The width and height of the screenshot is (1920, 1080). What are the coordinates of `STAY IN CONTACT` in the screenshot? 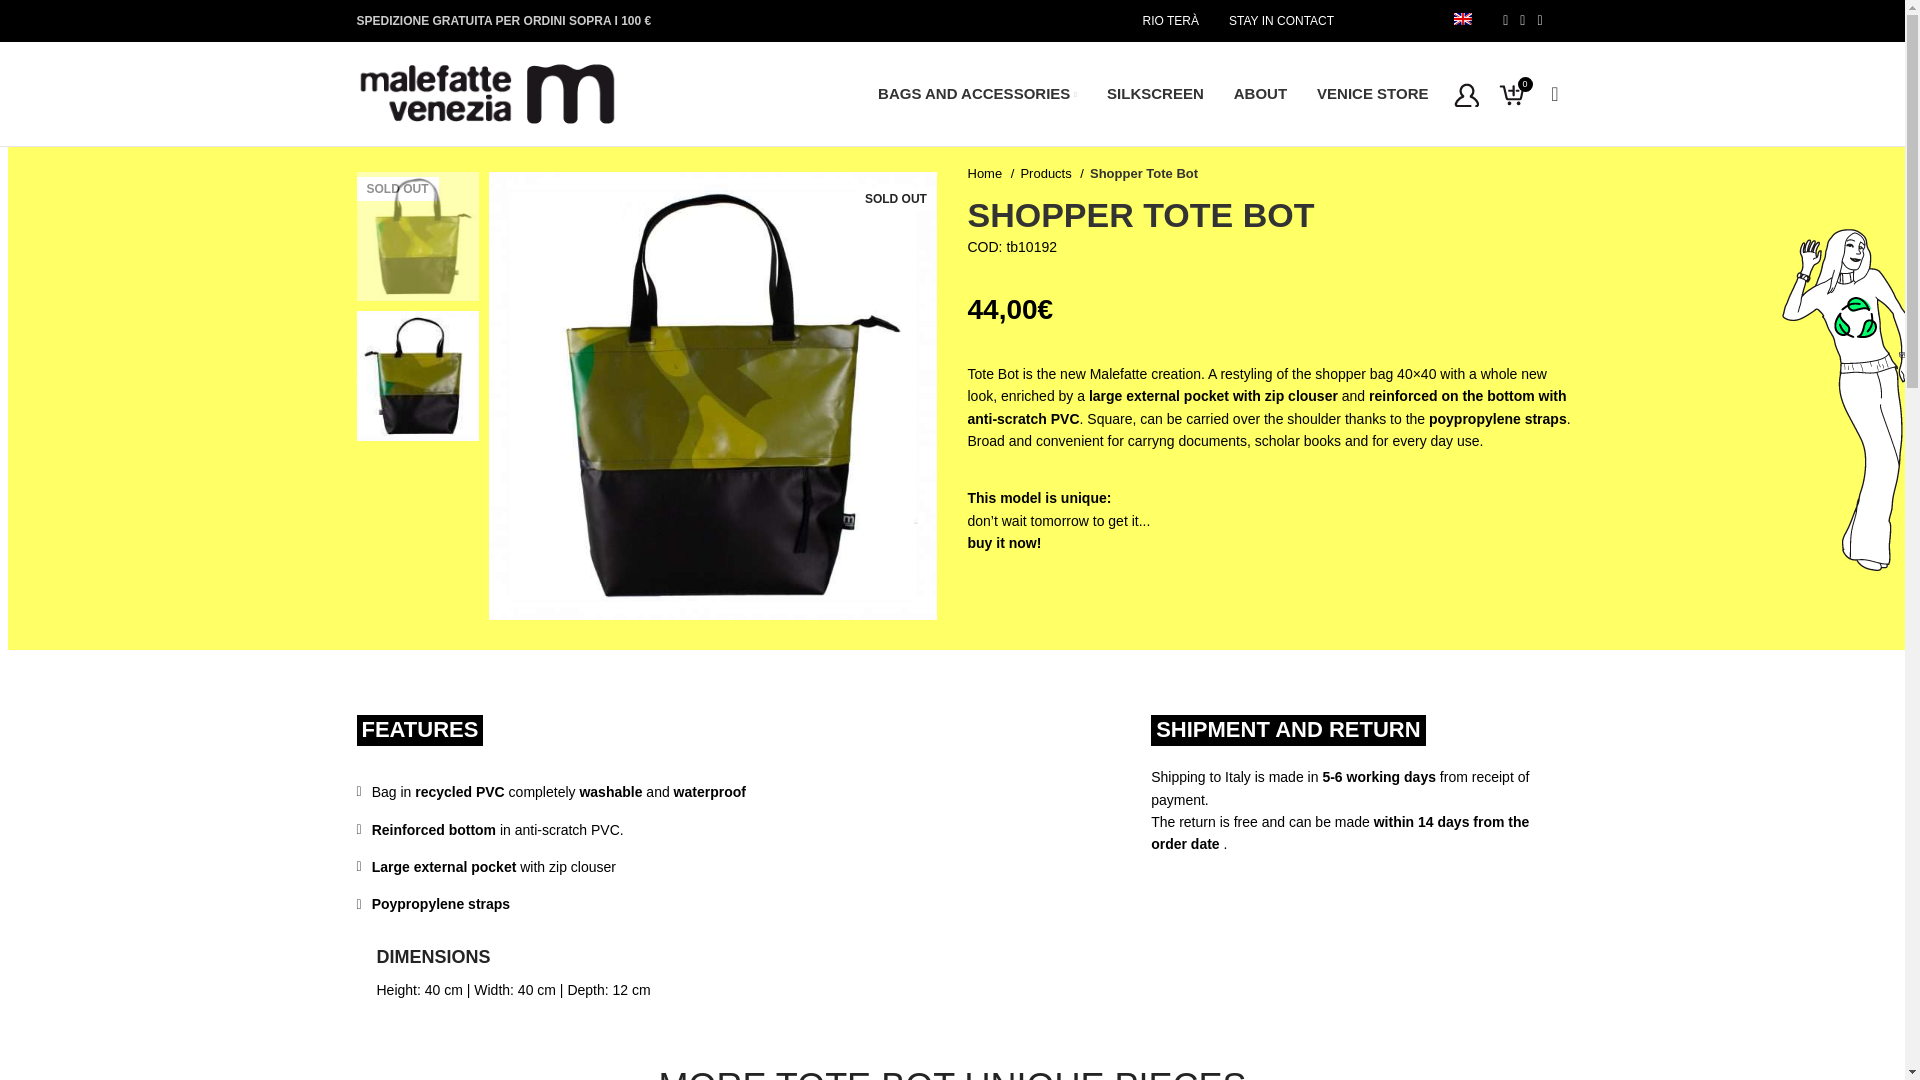 It's located at (1281, 21).